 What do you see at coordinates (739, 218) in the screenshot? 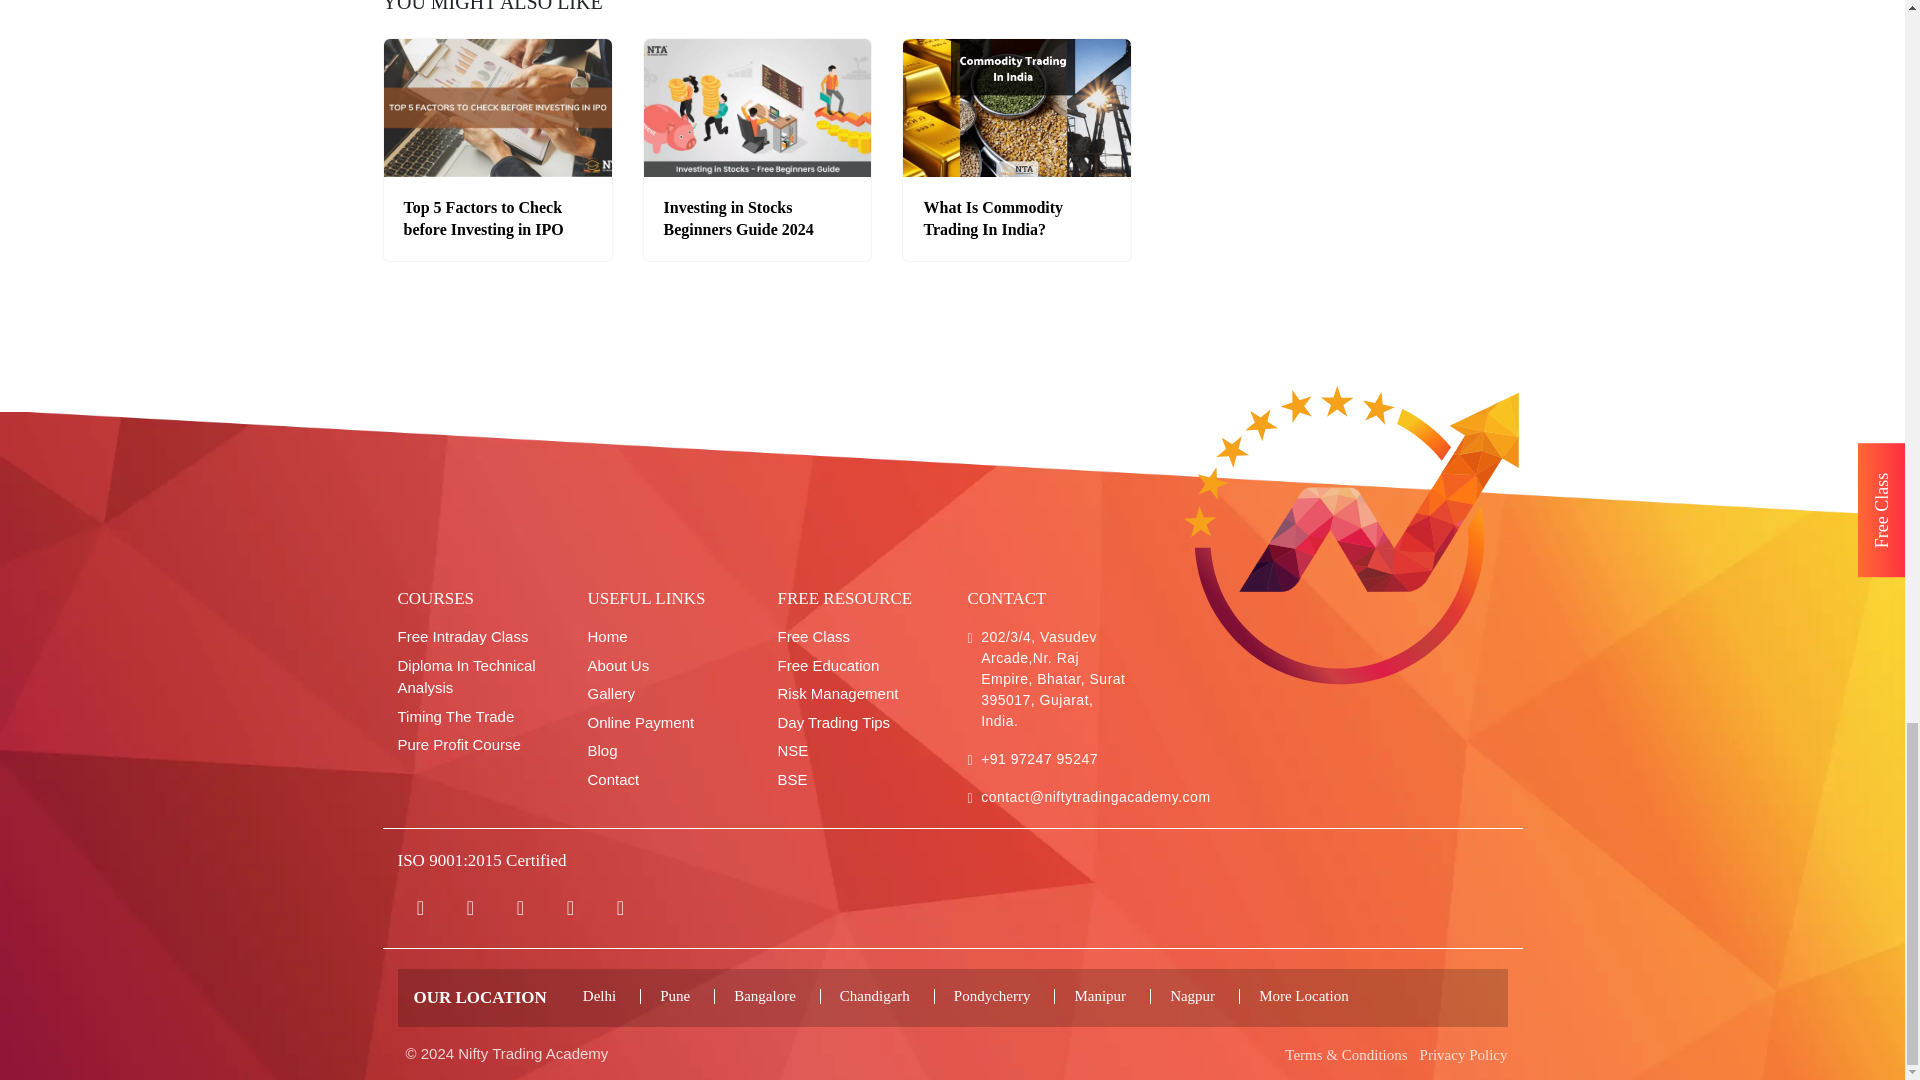
I see `Investing in Stocks Beginners Guide 2024` at bounding box center [739, 218].